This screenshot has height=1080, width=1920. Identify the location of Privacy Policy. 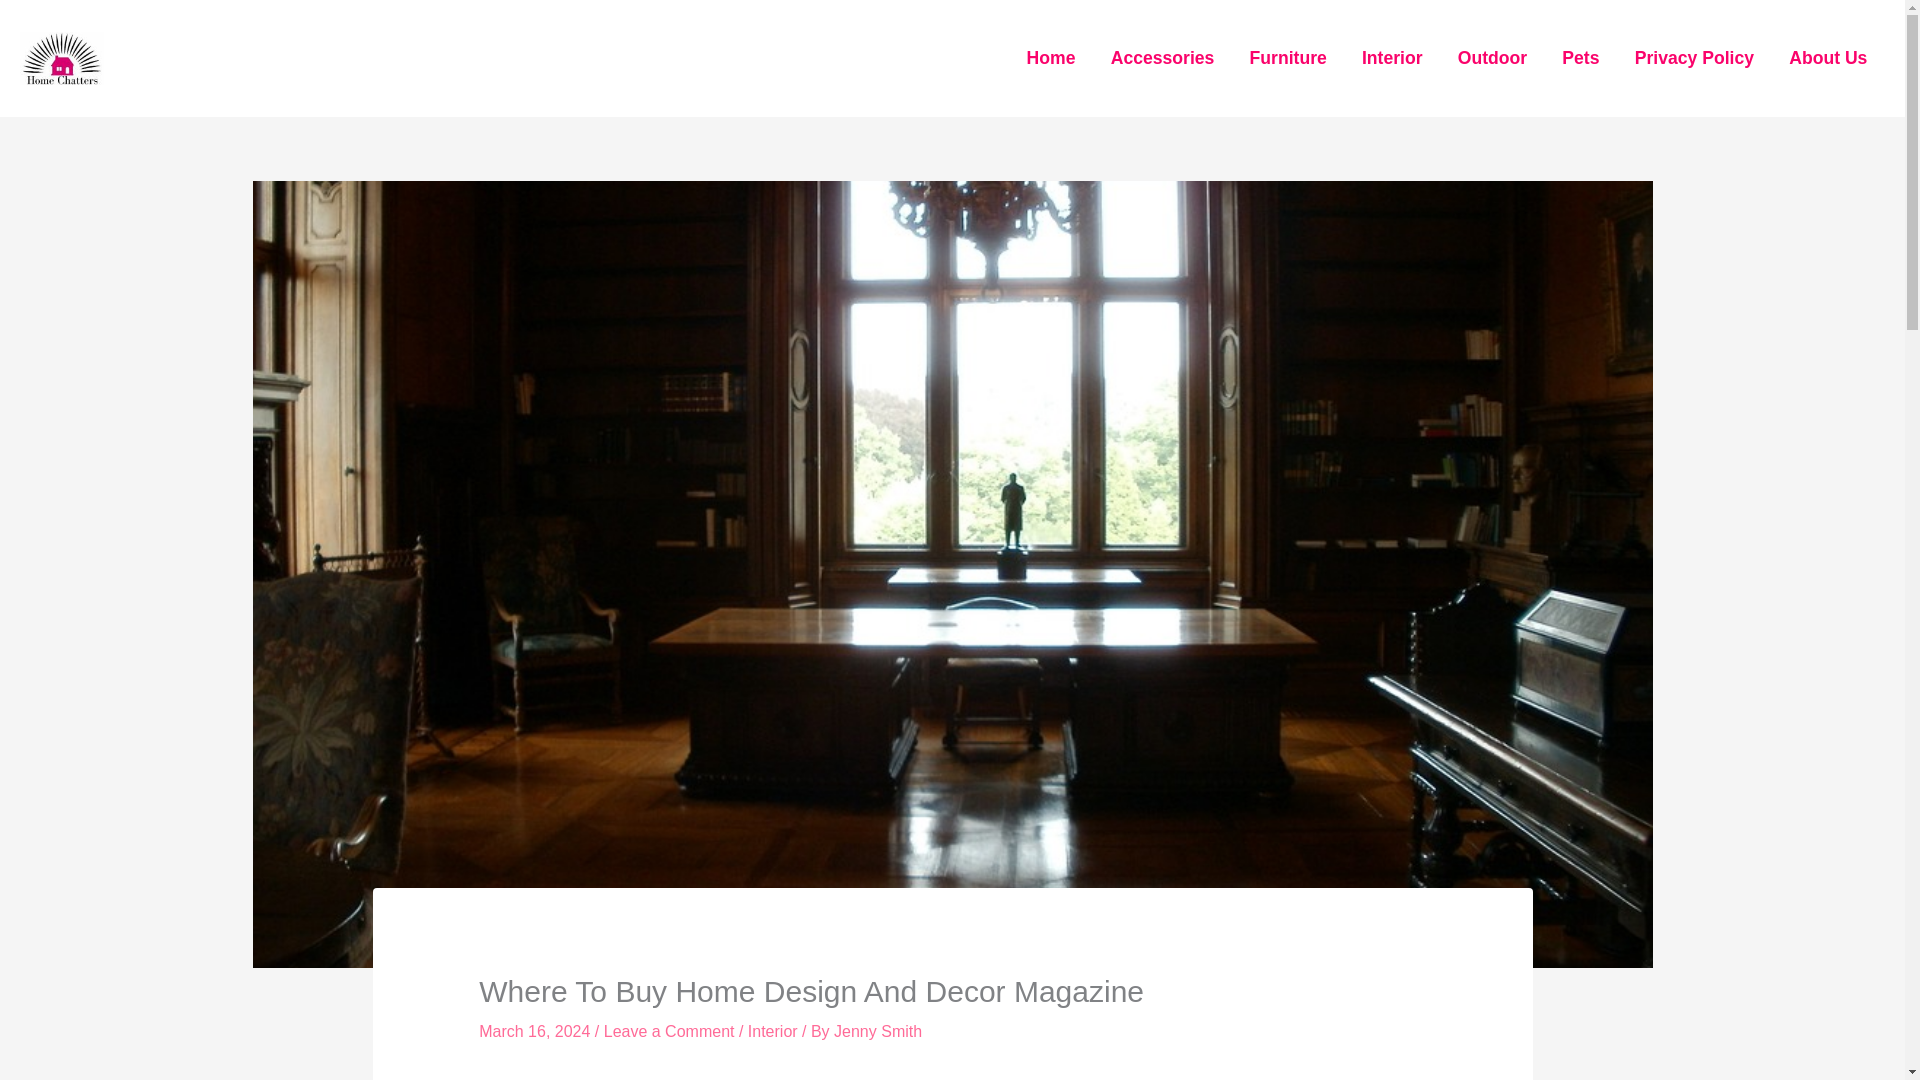
(1694, 58).